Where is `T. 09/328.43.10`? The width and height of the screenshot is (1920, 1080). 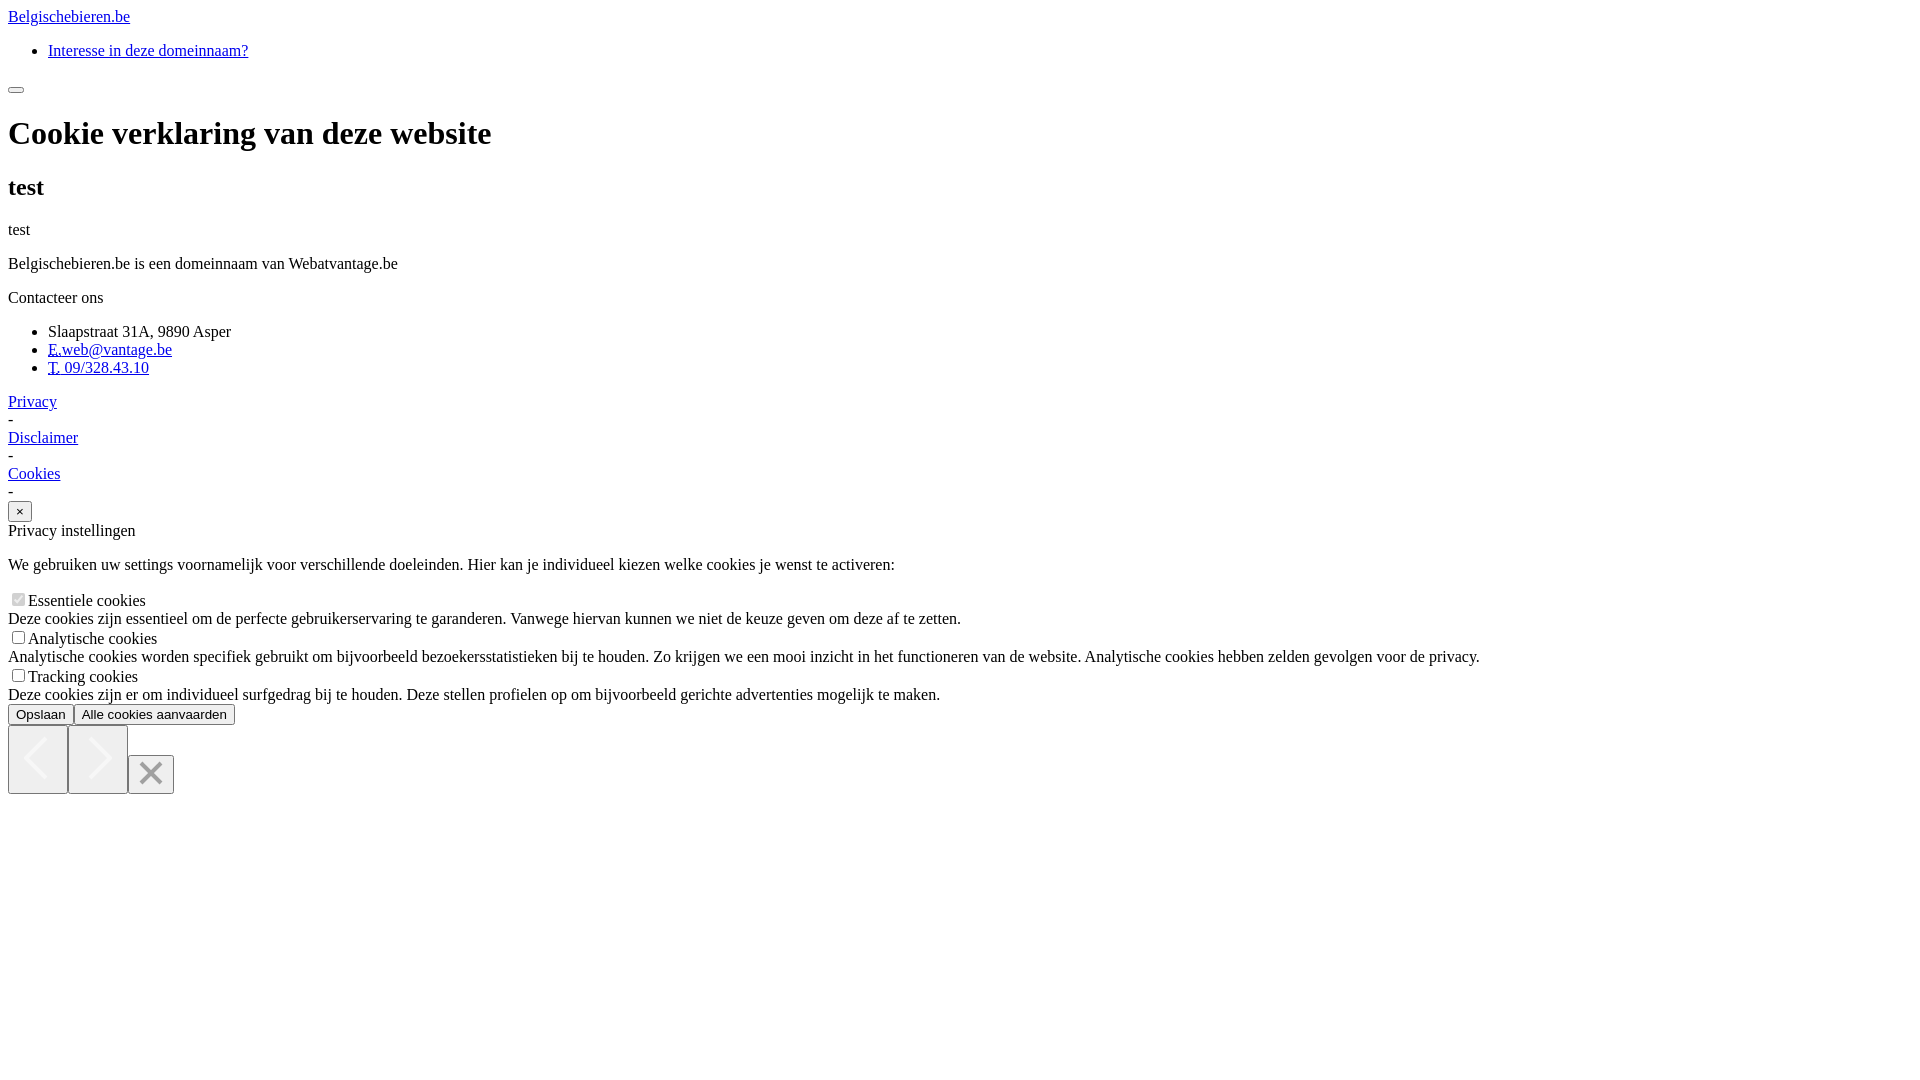
T. 09/328.43.10 is located at coordinates (98, 368).